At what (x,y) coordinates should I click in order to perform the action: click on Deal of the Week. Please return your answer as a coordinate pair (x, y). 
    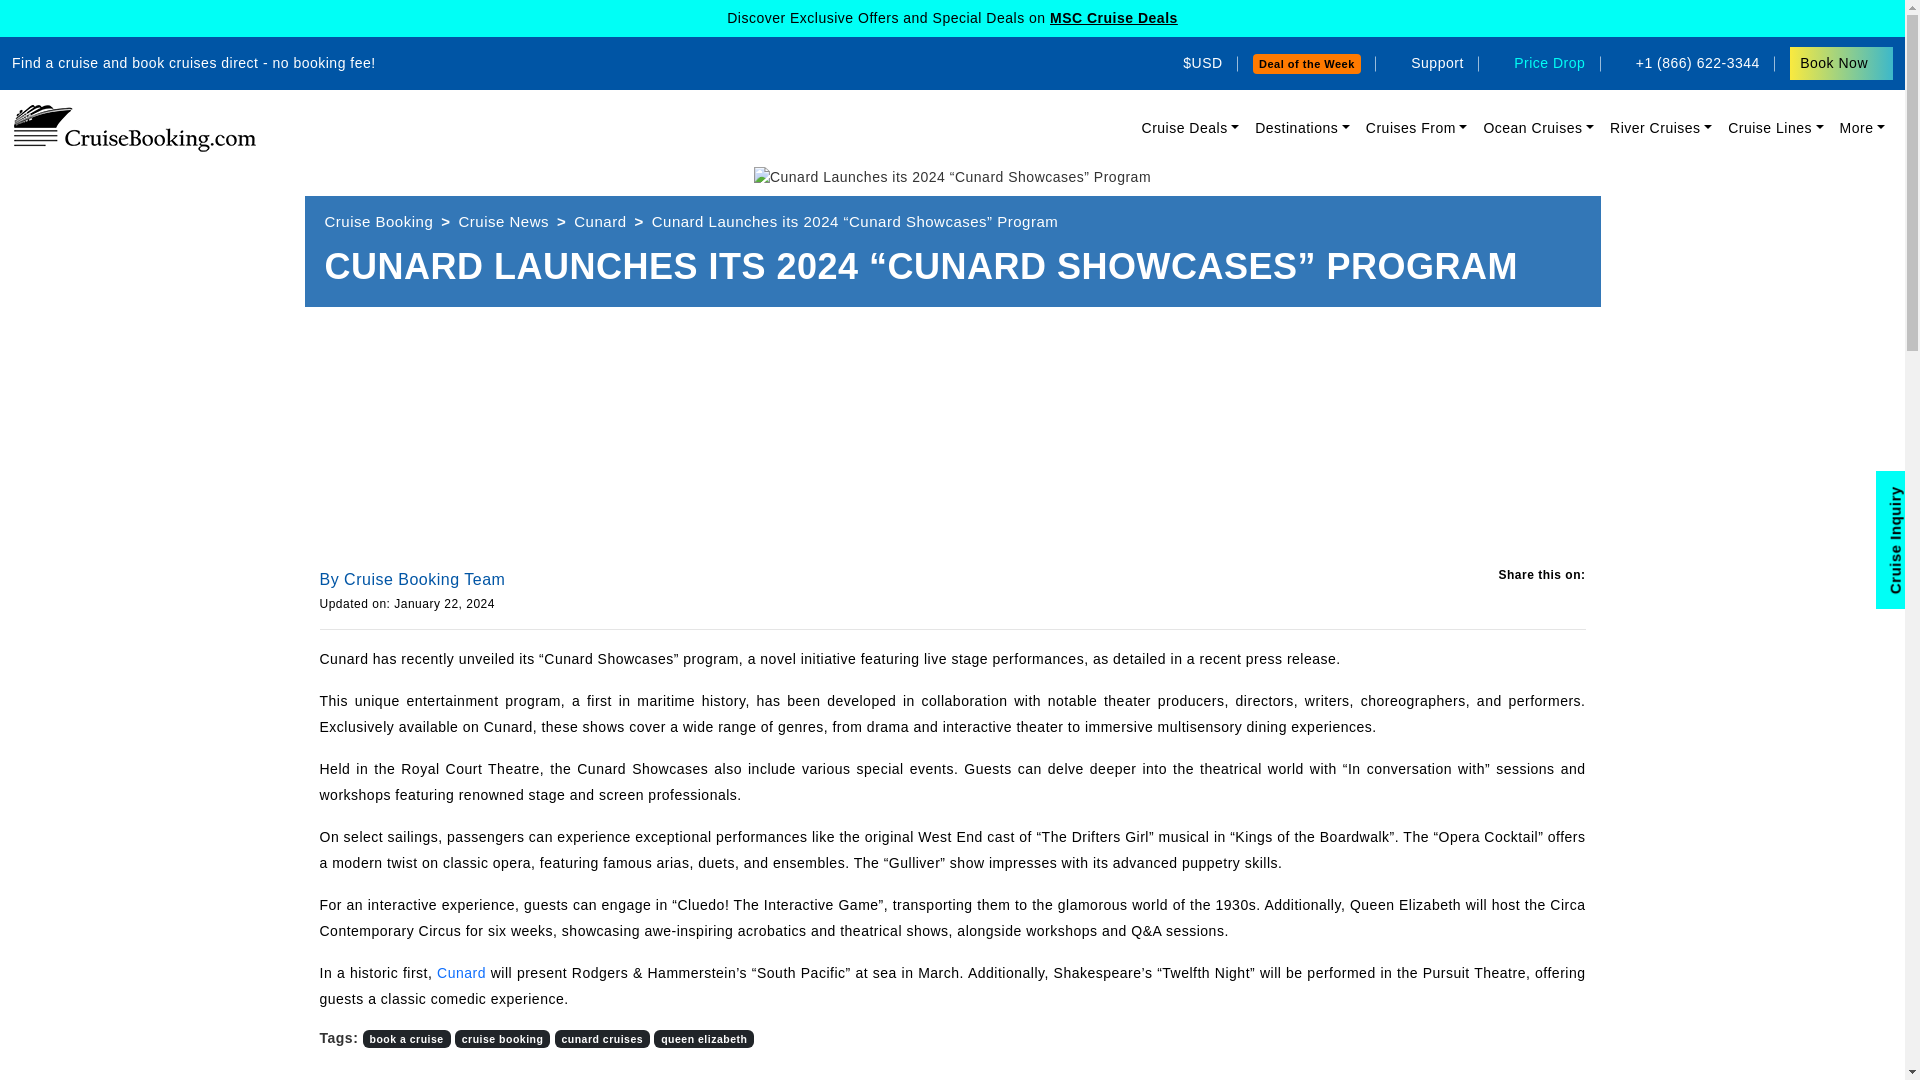
    Looking at the image, I should click on (1307, 64).